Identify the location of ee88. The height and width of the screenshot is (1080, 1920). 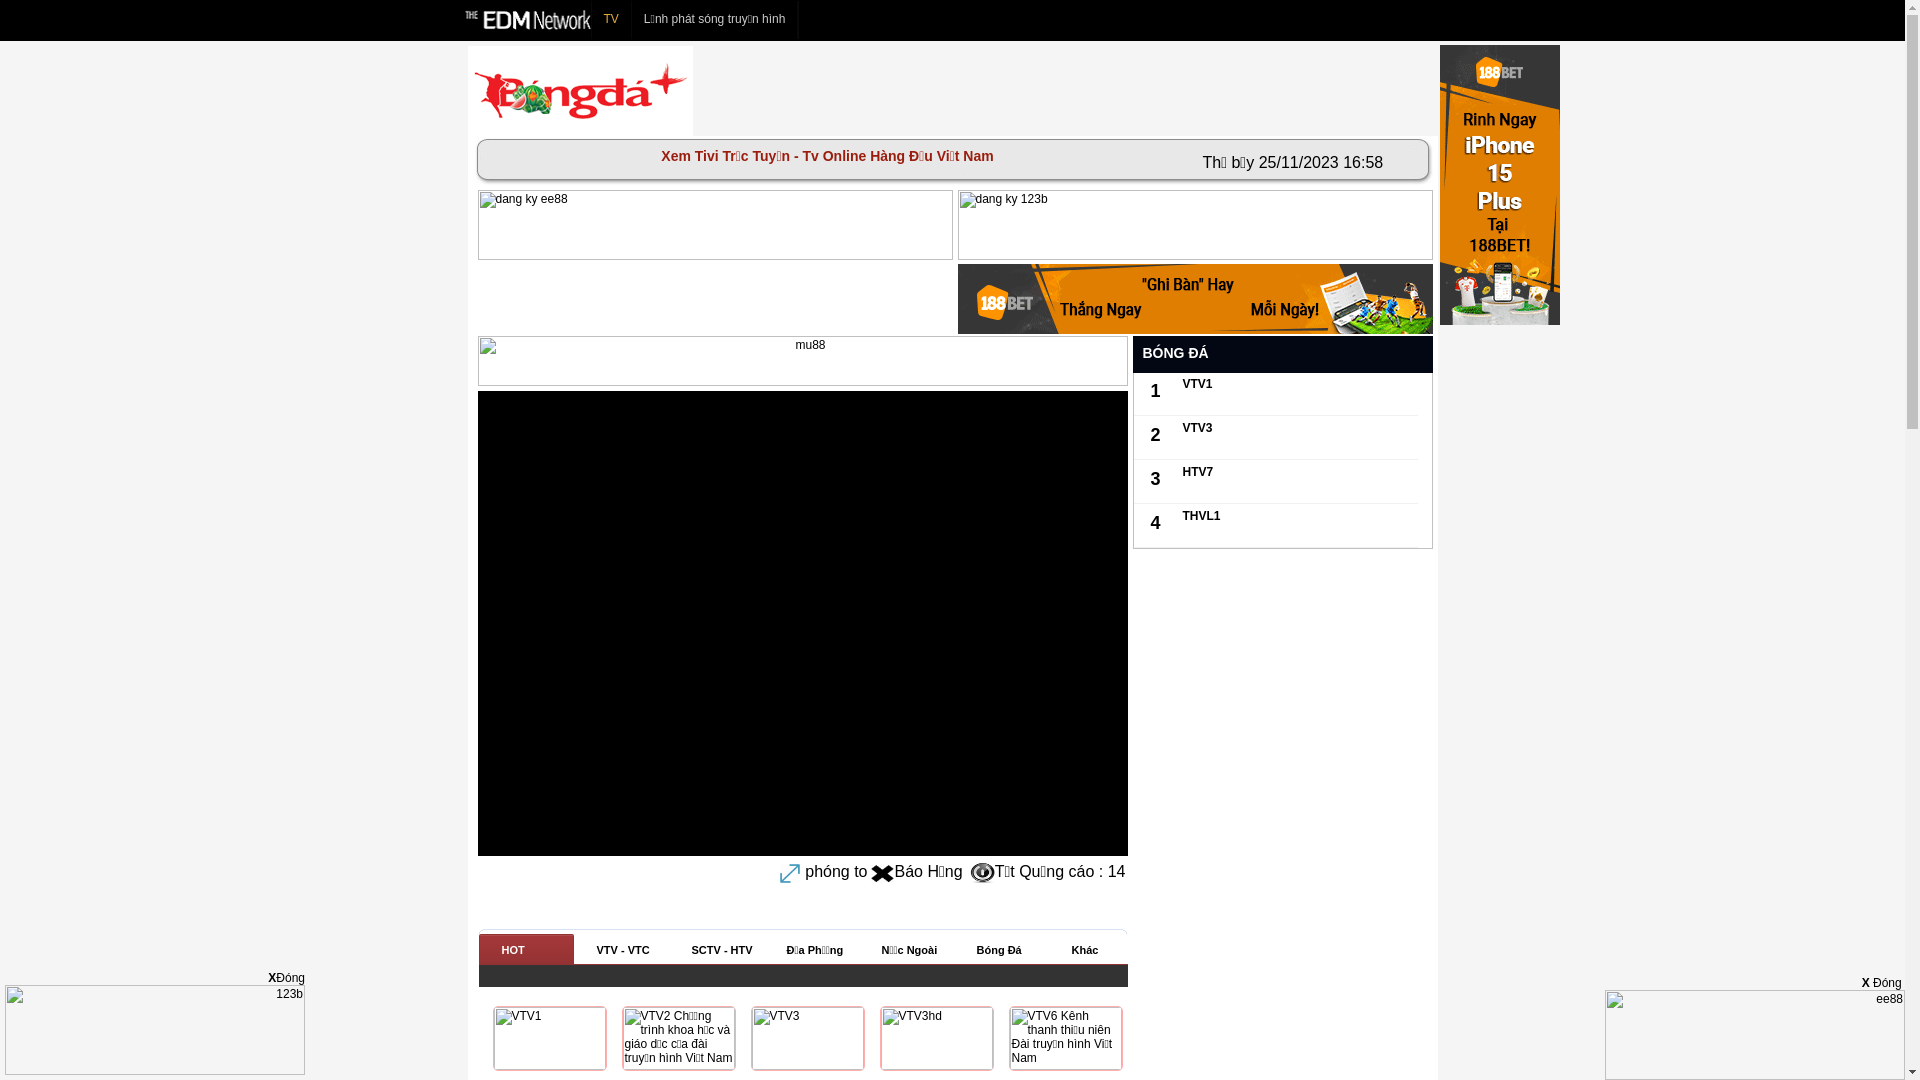
(716, 225).